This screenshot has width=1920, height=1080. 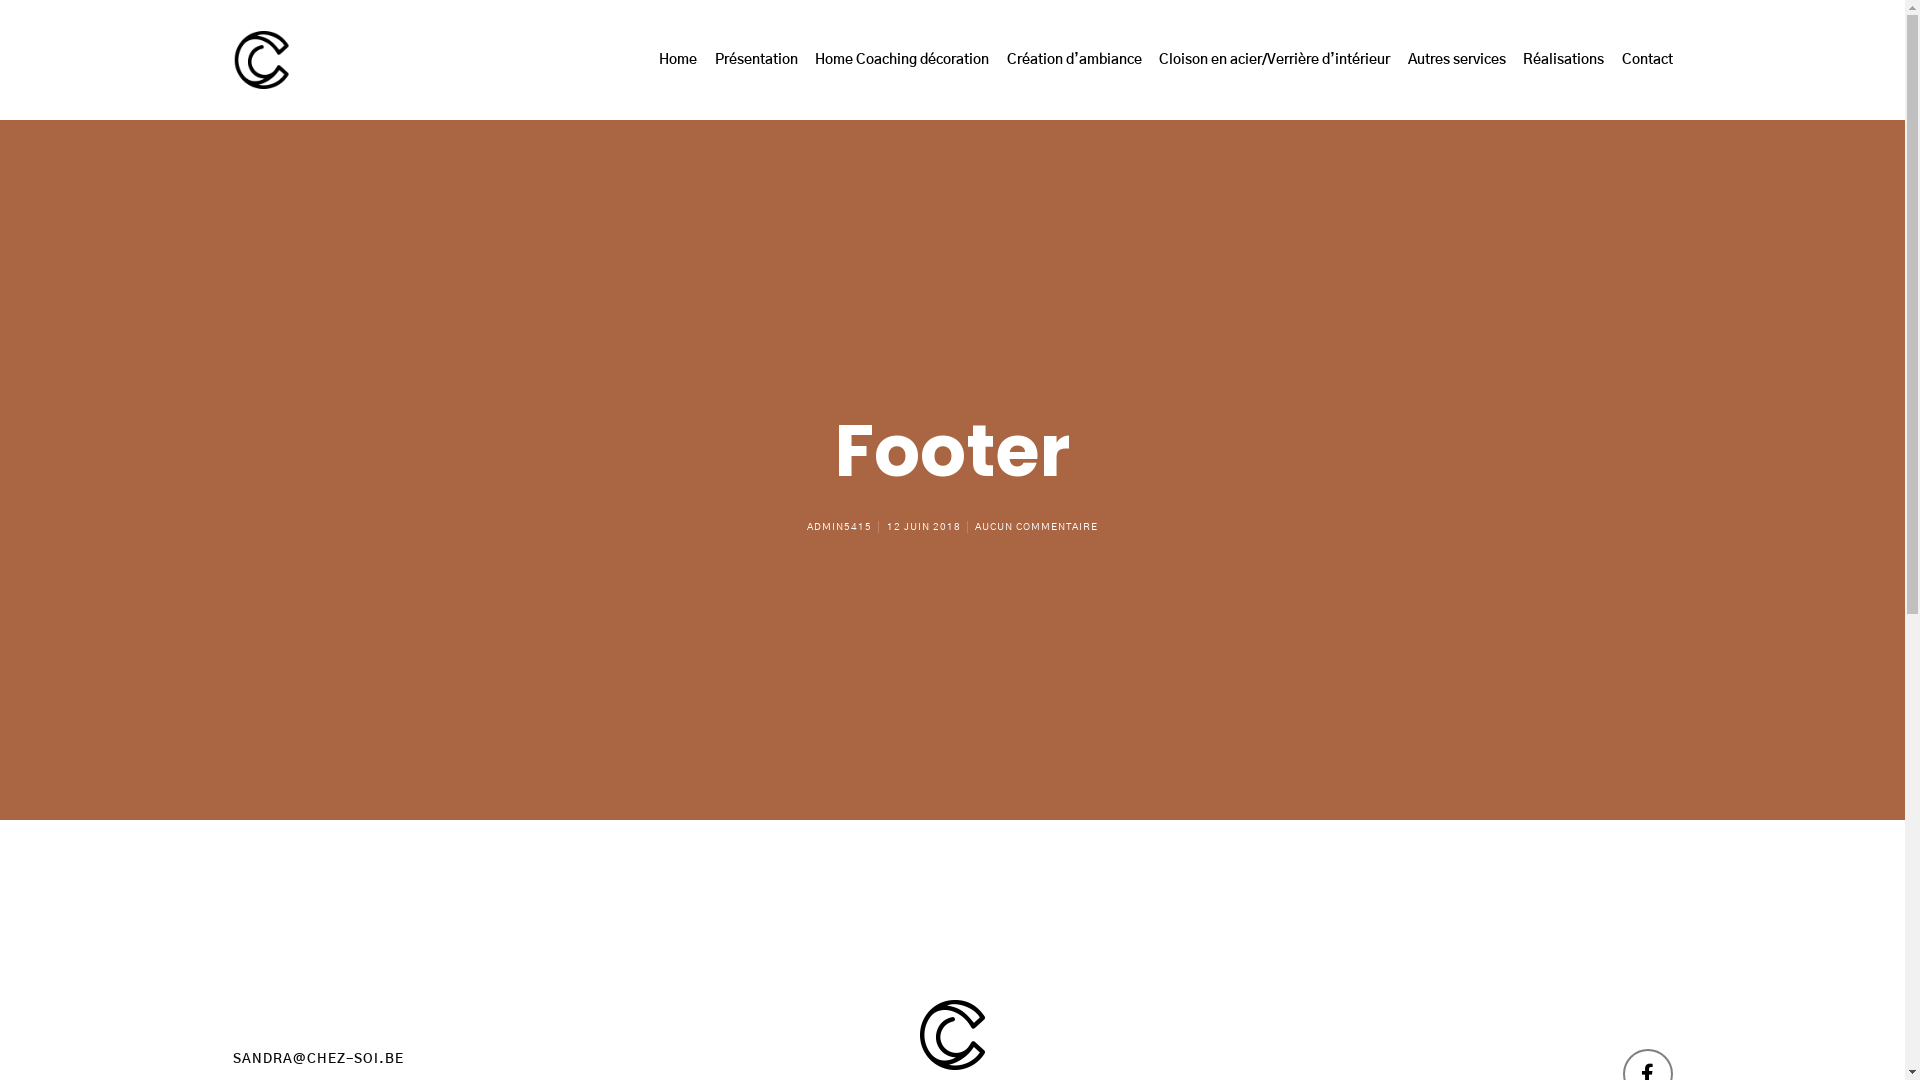 What do you see at coordinates (1644, 60) in the screenshot?
I see `Contact` at bounding box center [1644, 60].